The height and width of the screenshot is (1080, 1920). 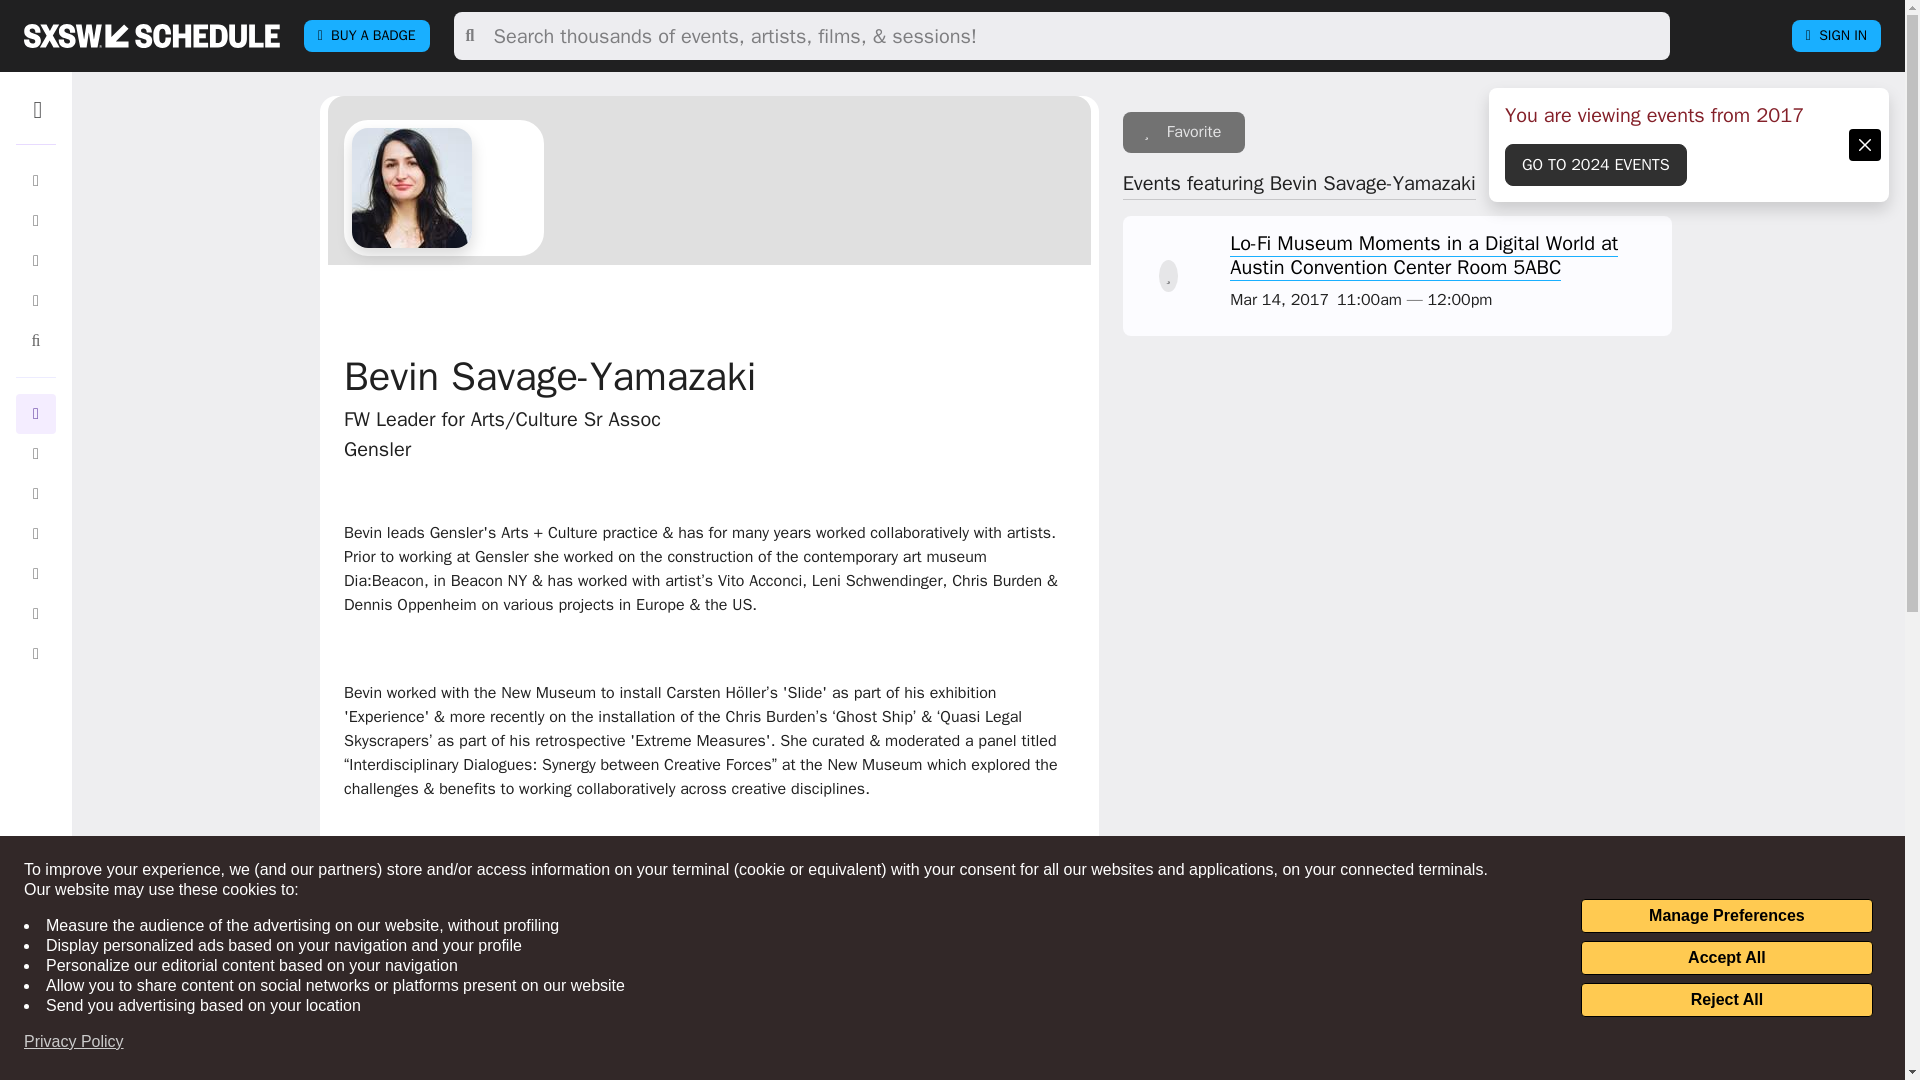 What do you see at coordinates (1726, 958) in the screenshot?
I see `Accept All` at bounding box center [1726, 958].